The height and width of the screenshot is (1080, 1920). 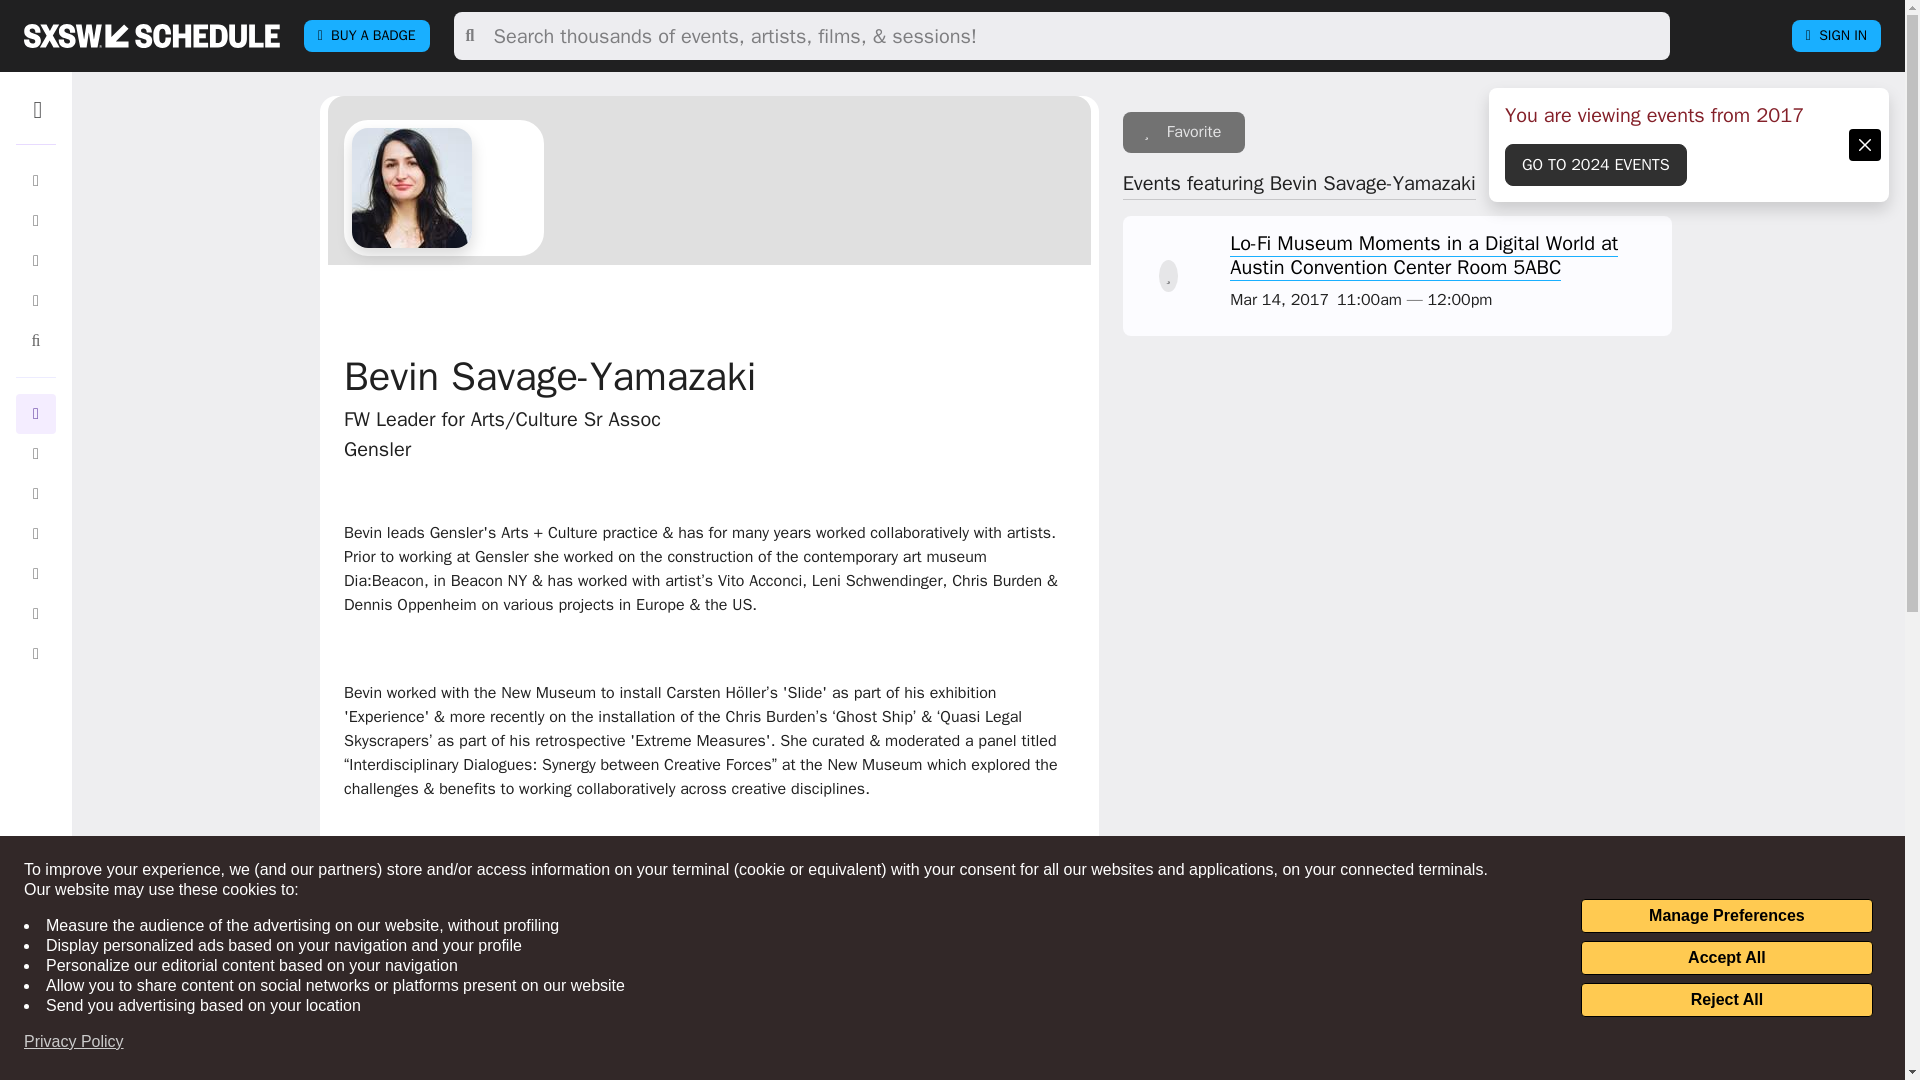 What do you see at coordinates (1726, 958) in the screenshot?
I see `Accept All` at bounding box center [1726, 958].